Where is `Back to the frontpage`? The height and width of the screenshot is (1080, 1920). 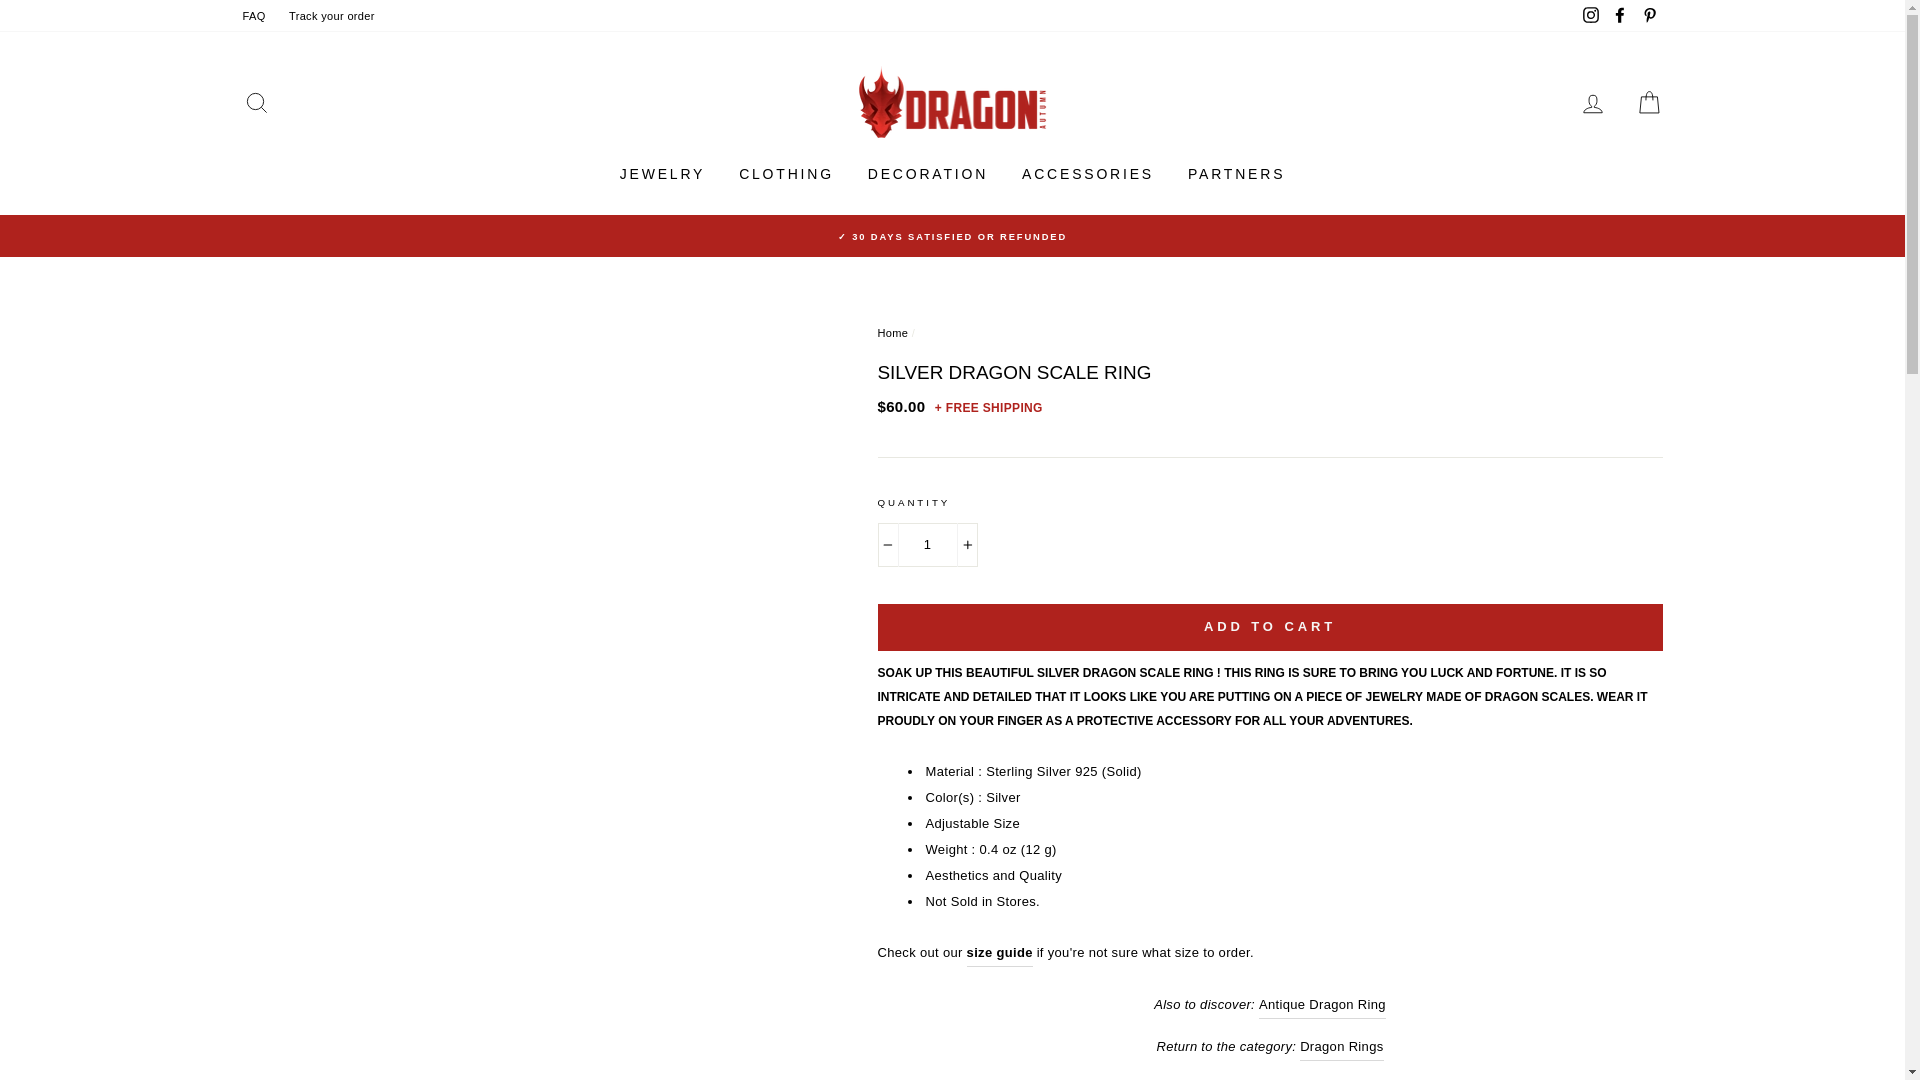 Back to the frontpage is located at coordinates (892, 333).